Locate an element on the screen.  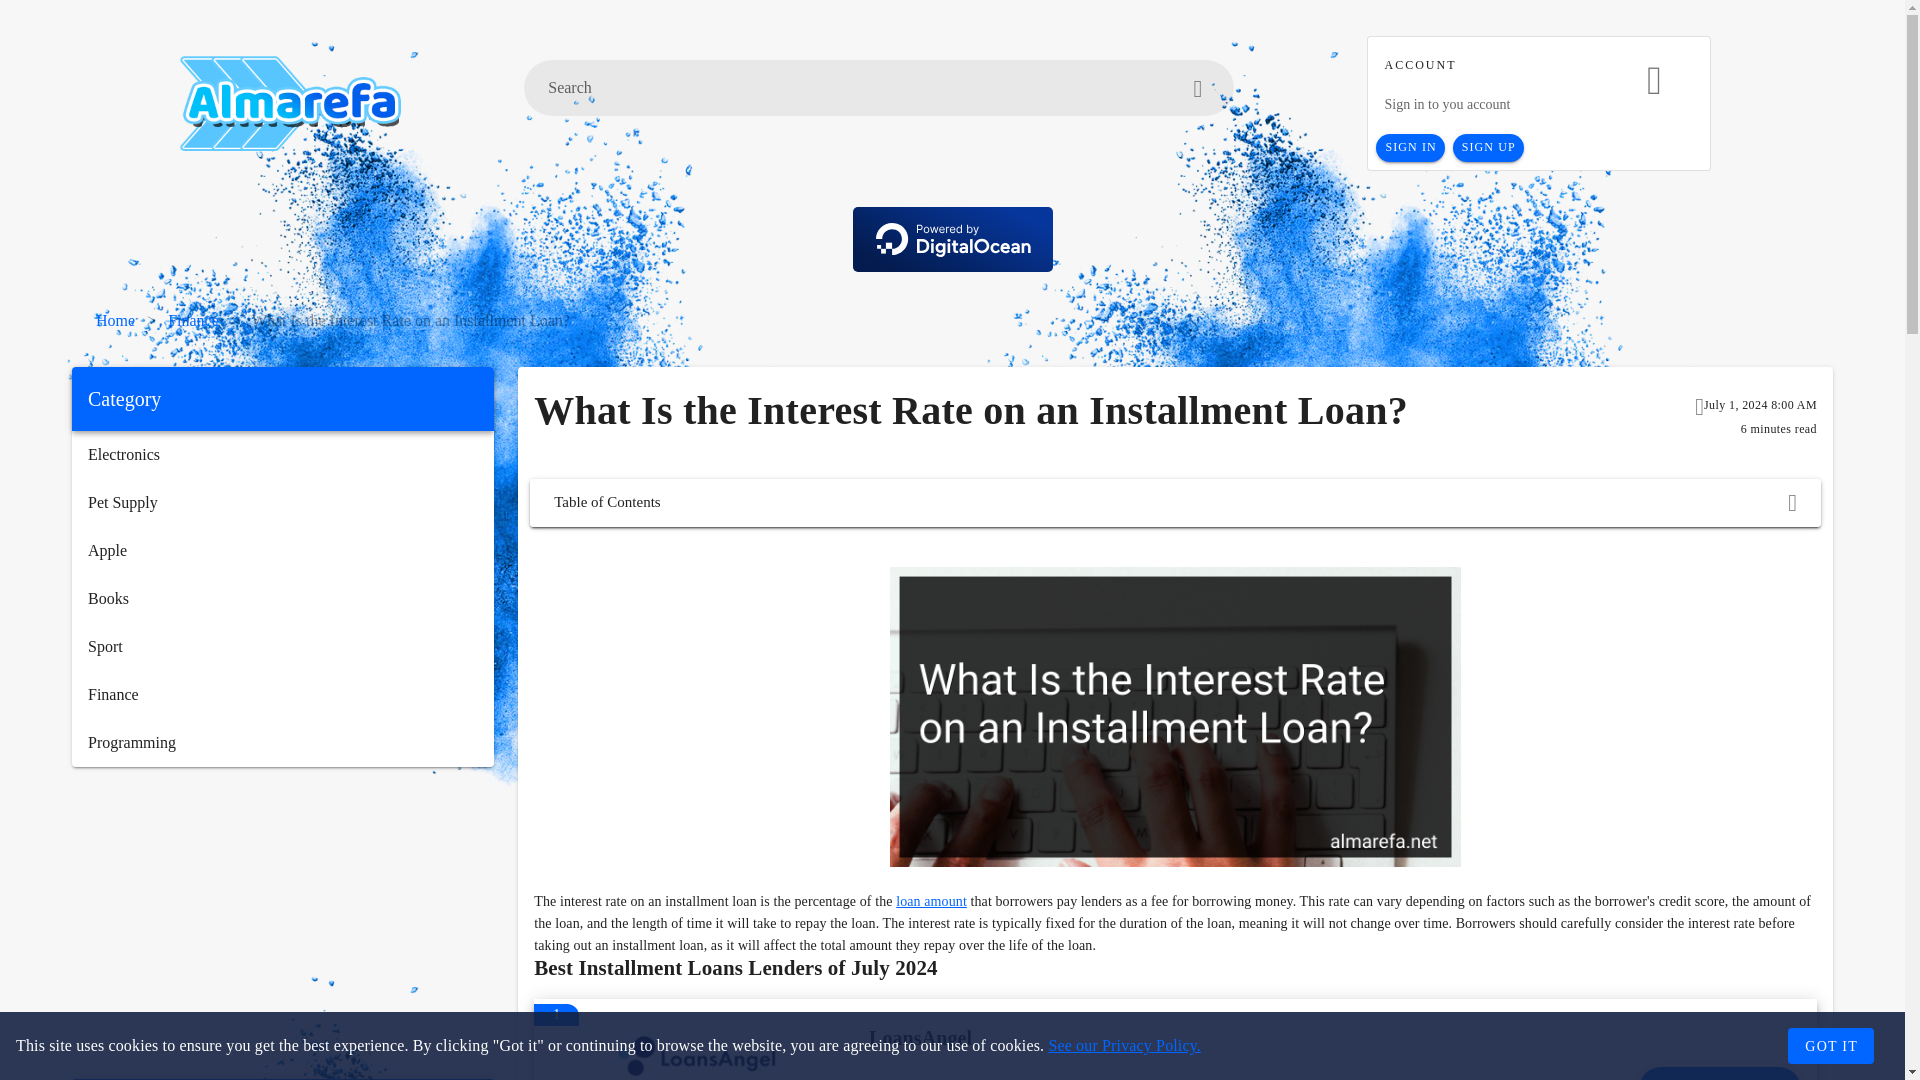
What Is the Interest Rate on an Installment Loan? is located at coordinates (410, 320).